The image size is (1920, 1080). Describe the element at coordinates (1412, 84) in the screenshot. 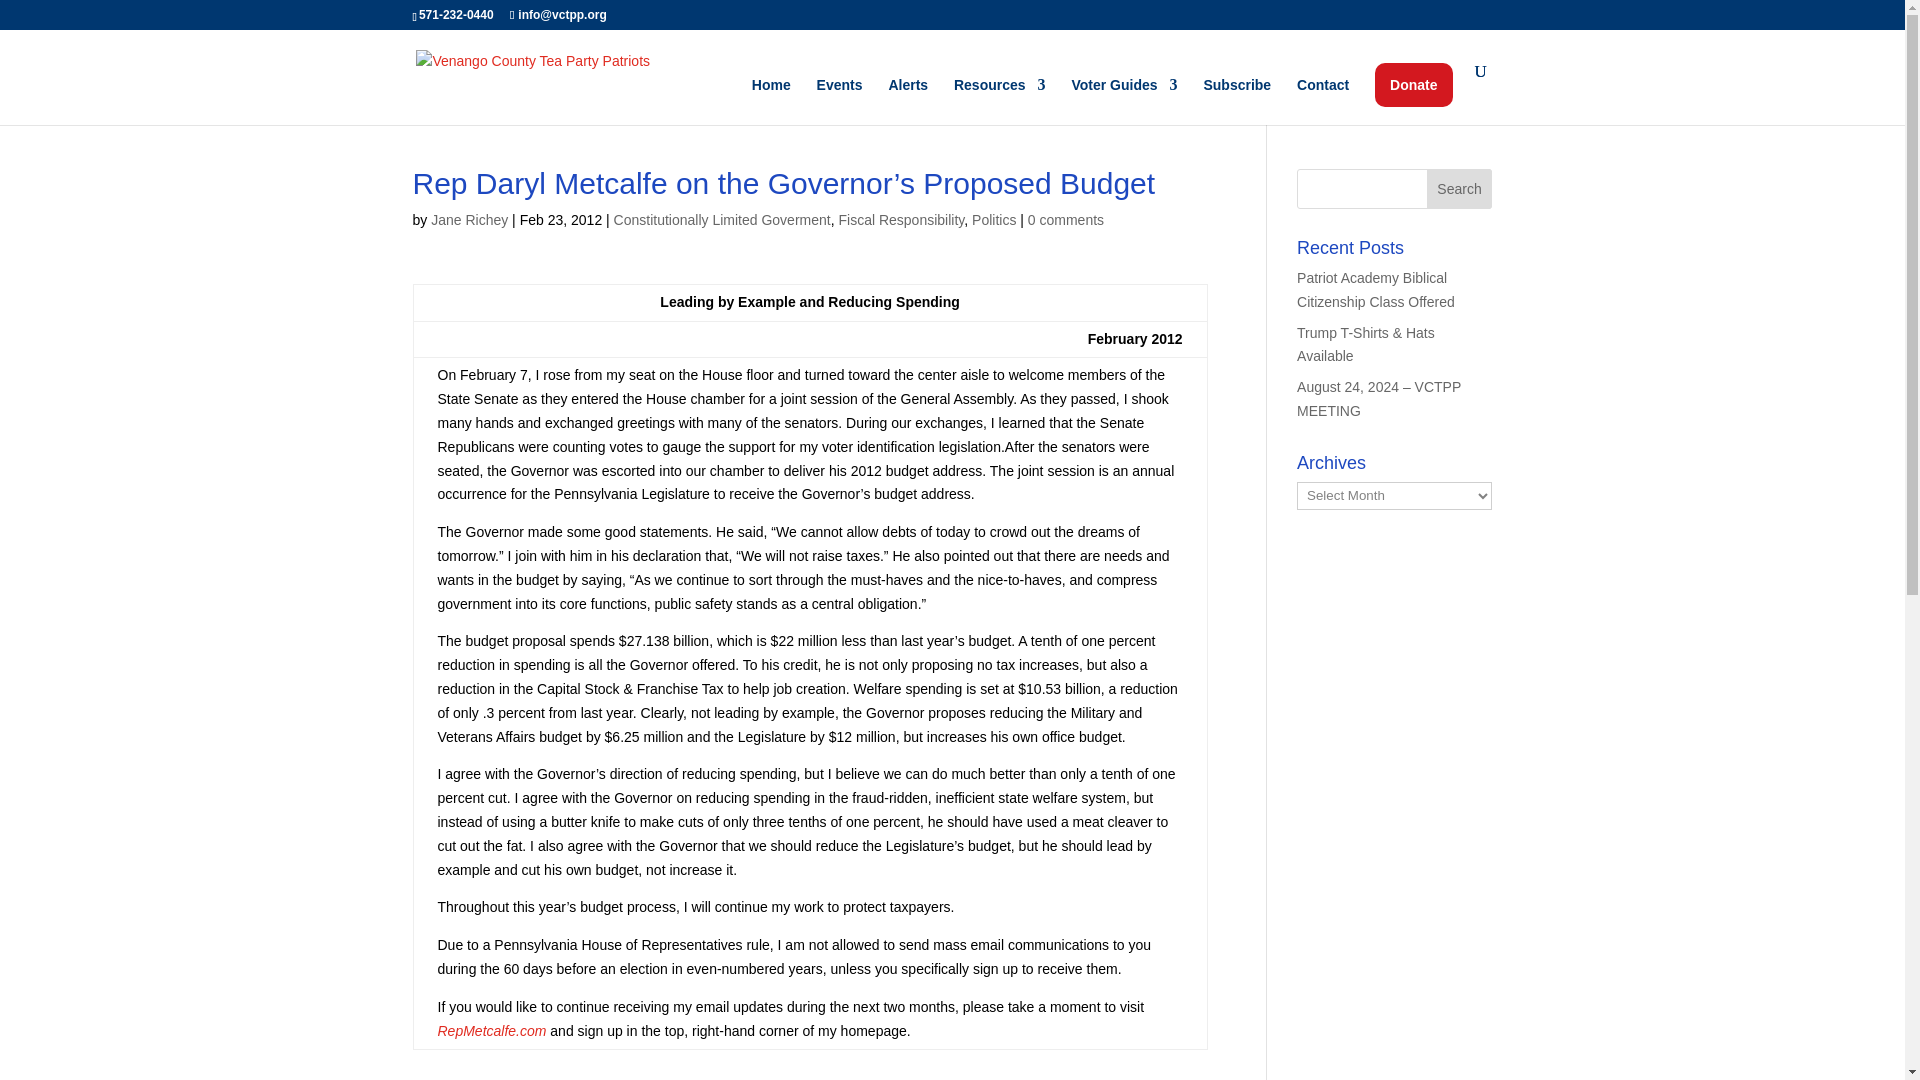

I see `Donate` at that location.